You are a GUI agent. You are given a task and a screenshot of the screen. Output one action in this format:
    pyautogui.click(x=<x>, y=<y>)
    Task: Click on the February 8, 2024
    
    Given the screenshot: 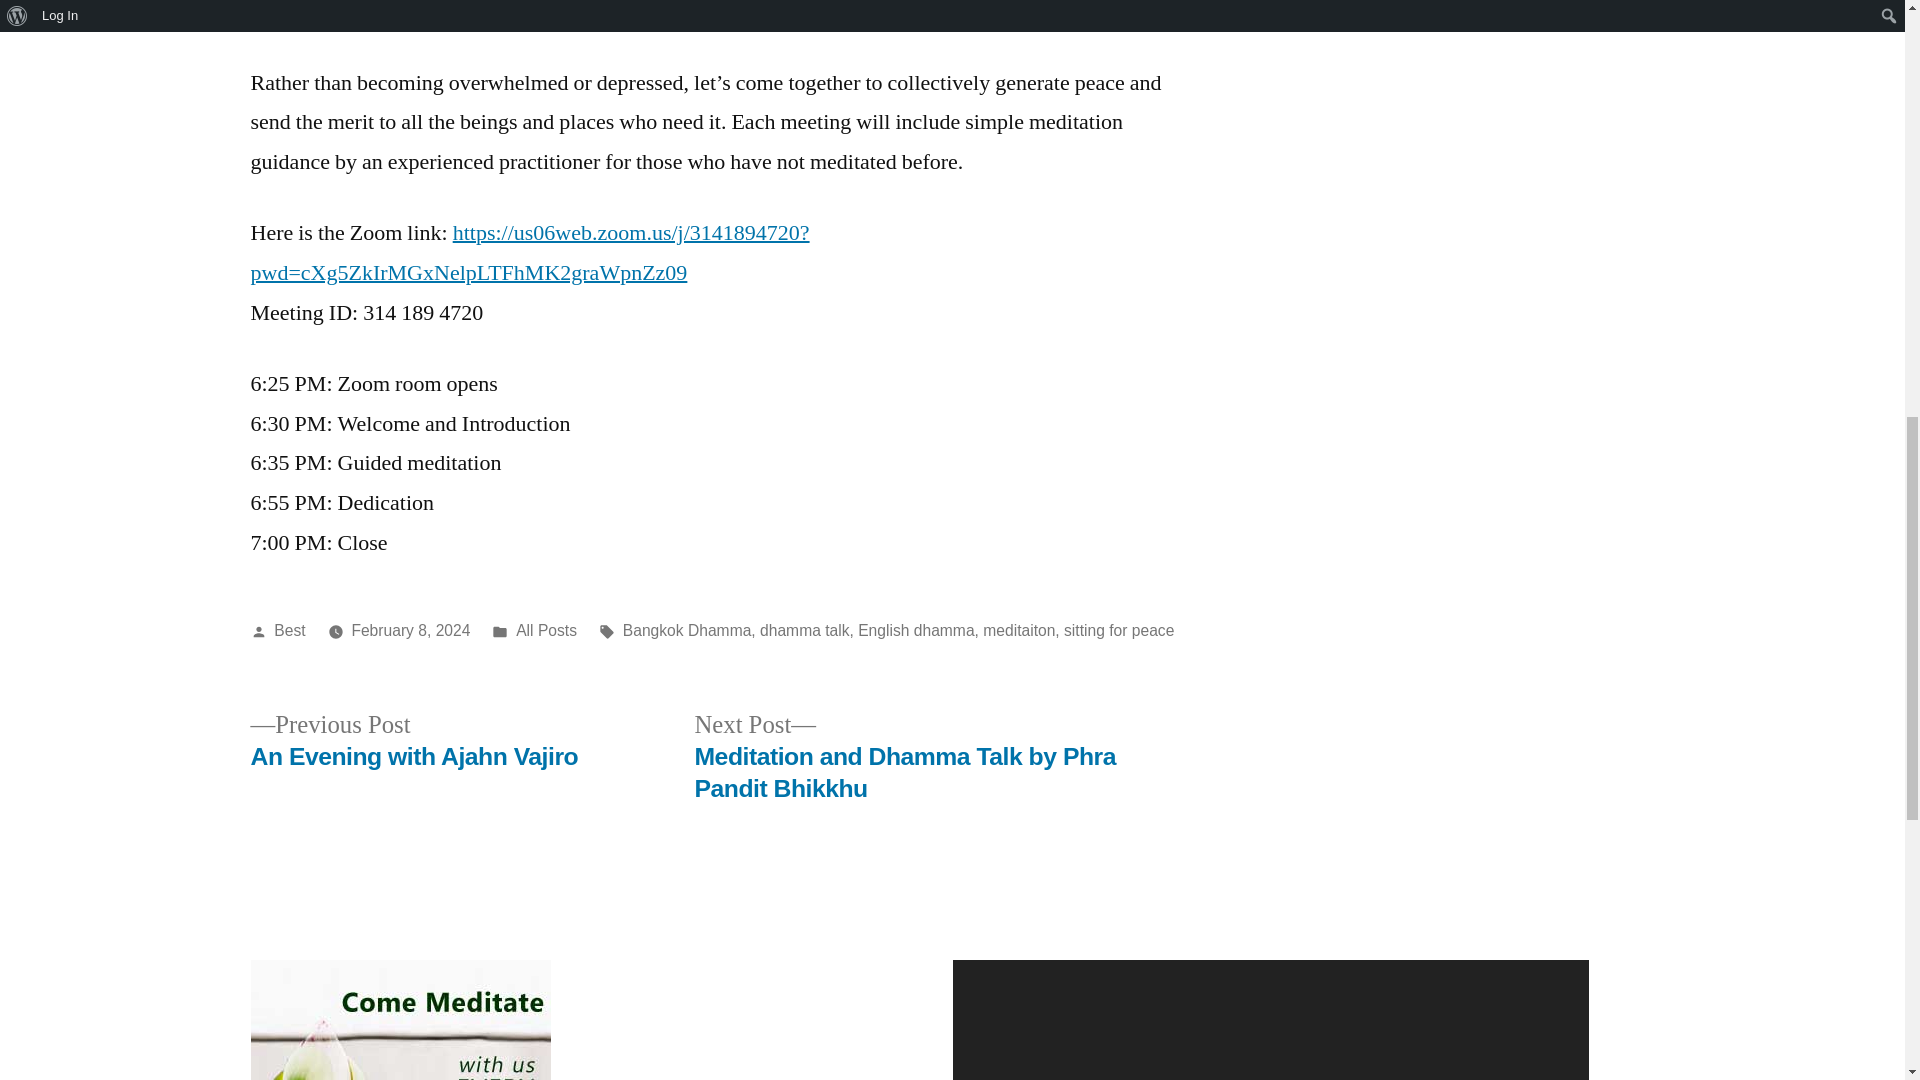 What is the action you would take?
    pyautogui.click(x=410, y=630)
    